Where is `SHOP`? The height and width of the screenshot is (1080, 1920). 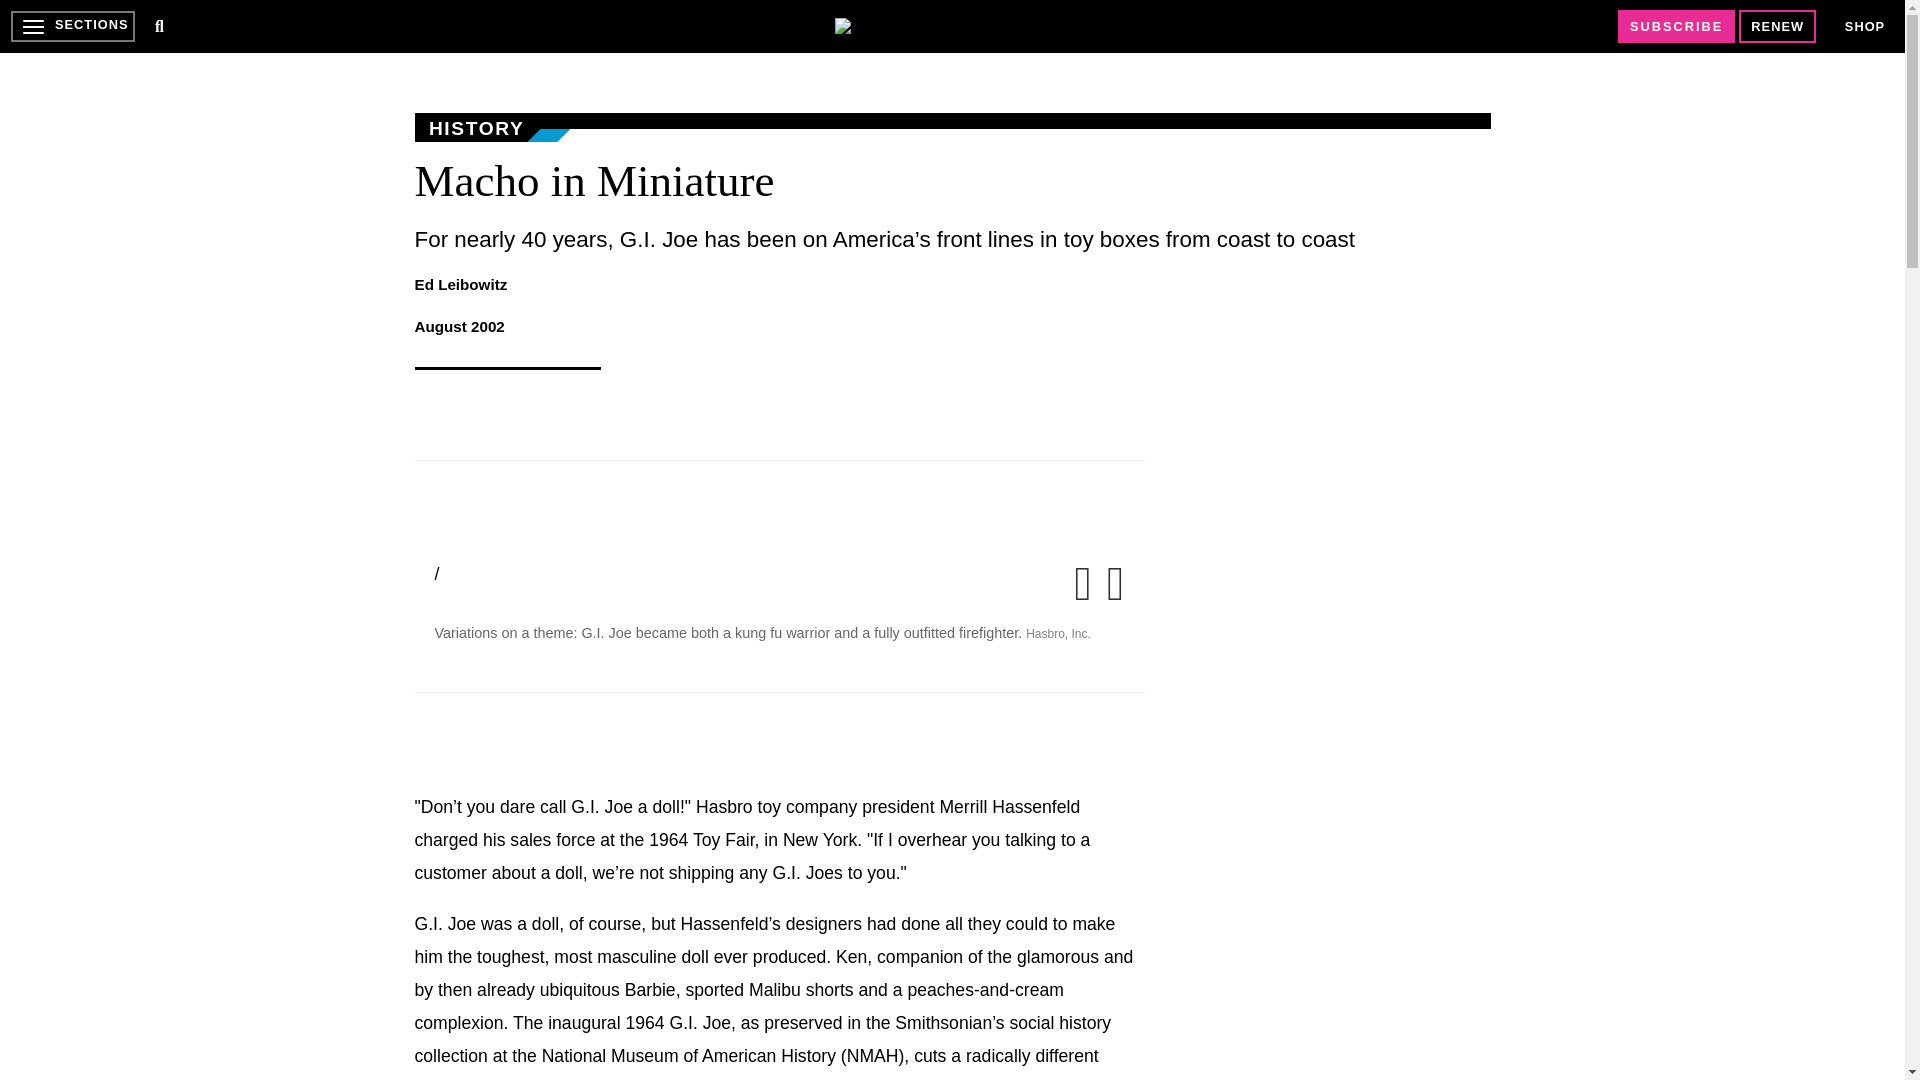 SHOP is located at coordinates (1865, 26).